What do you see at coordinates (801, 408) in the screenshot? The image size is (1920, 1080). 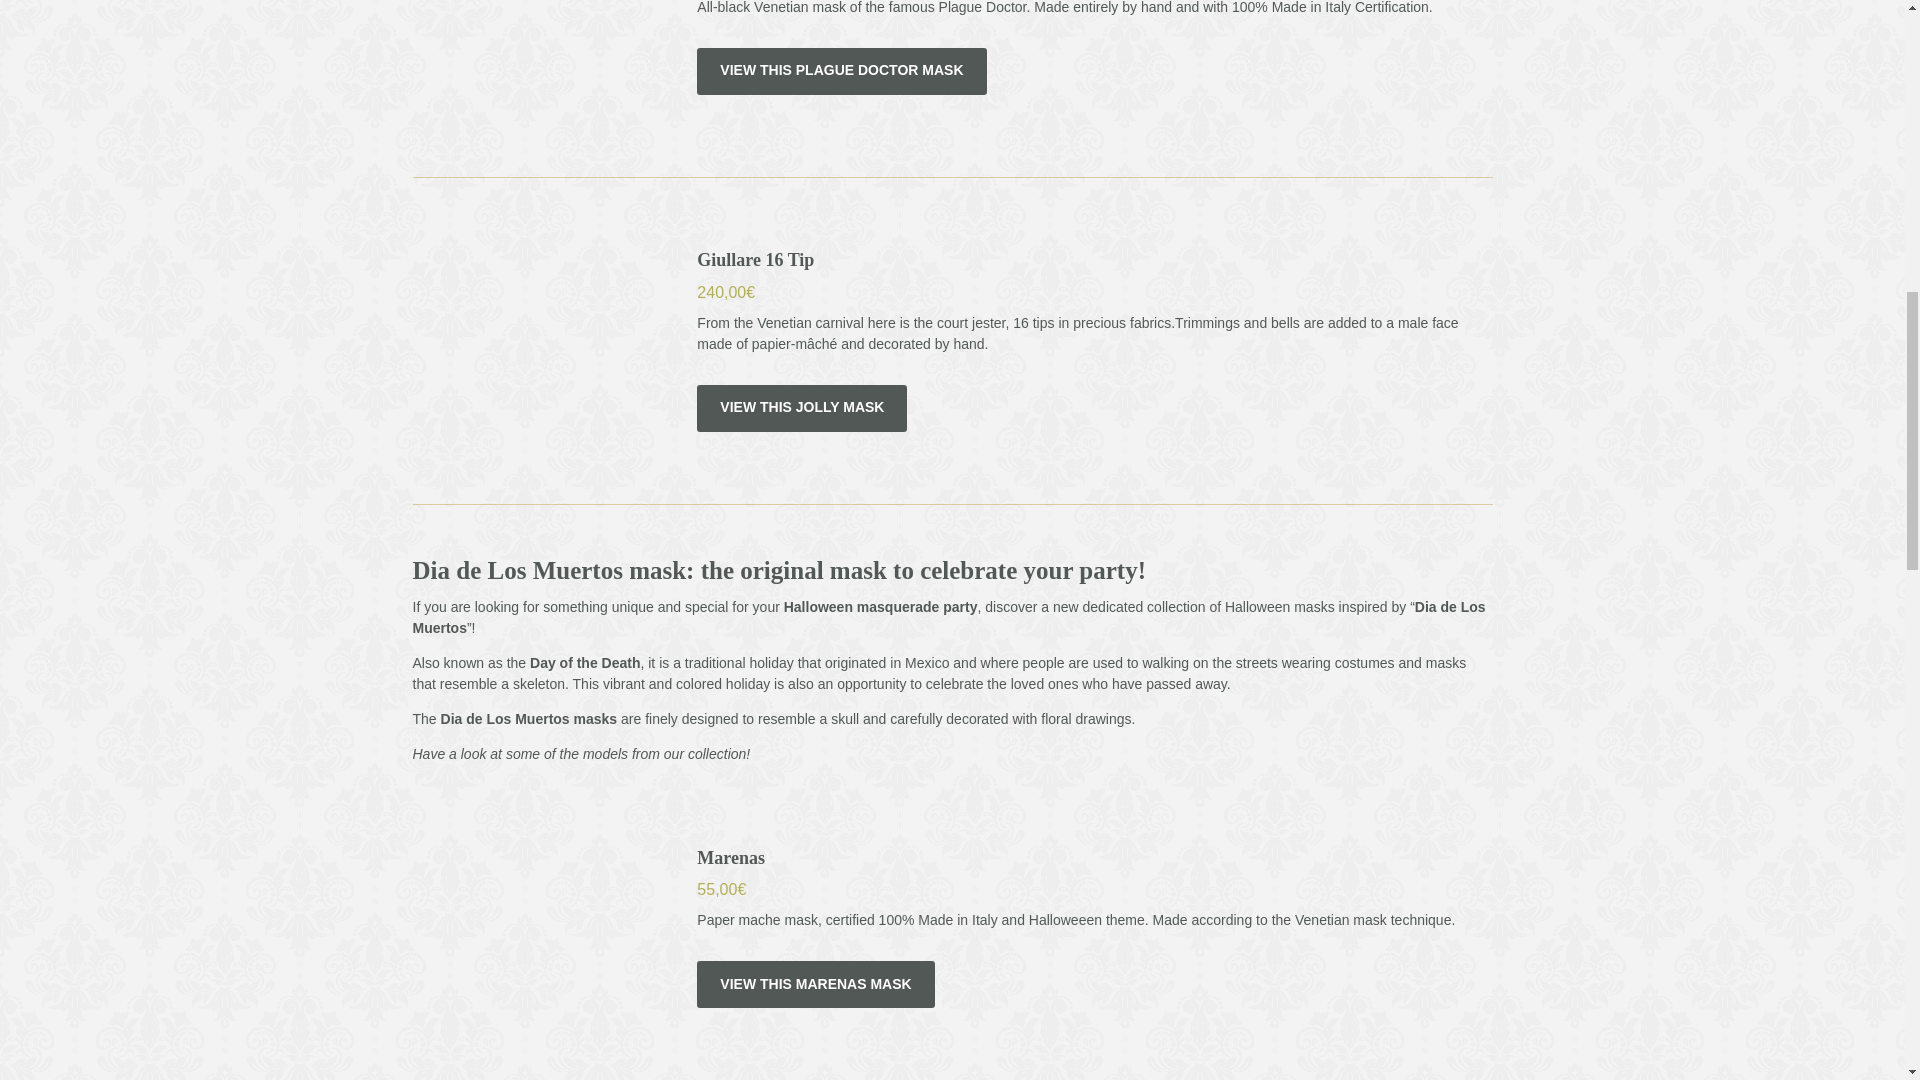 I see `VIEW THIS JOLLY MASK` at bounding box center [801, 408].